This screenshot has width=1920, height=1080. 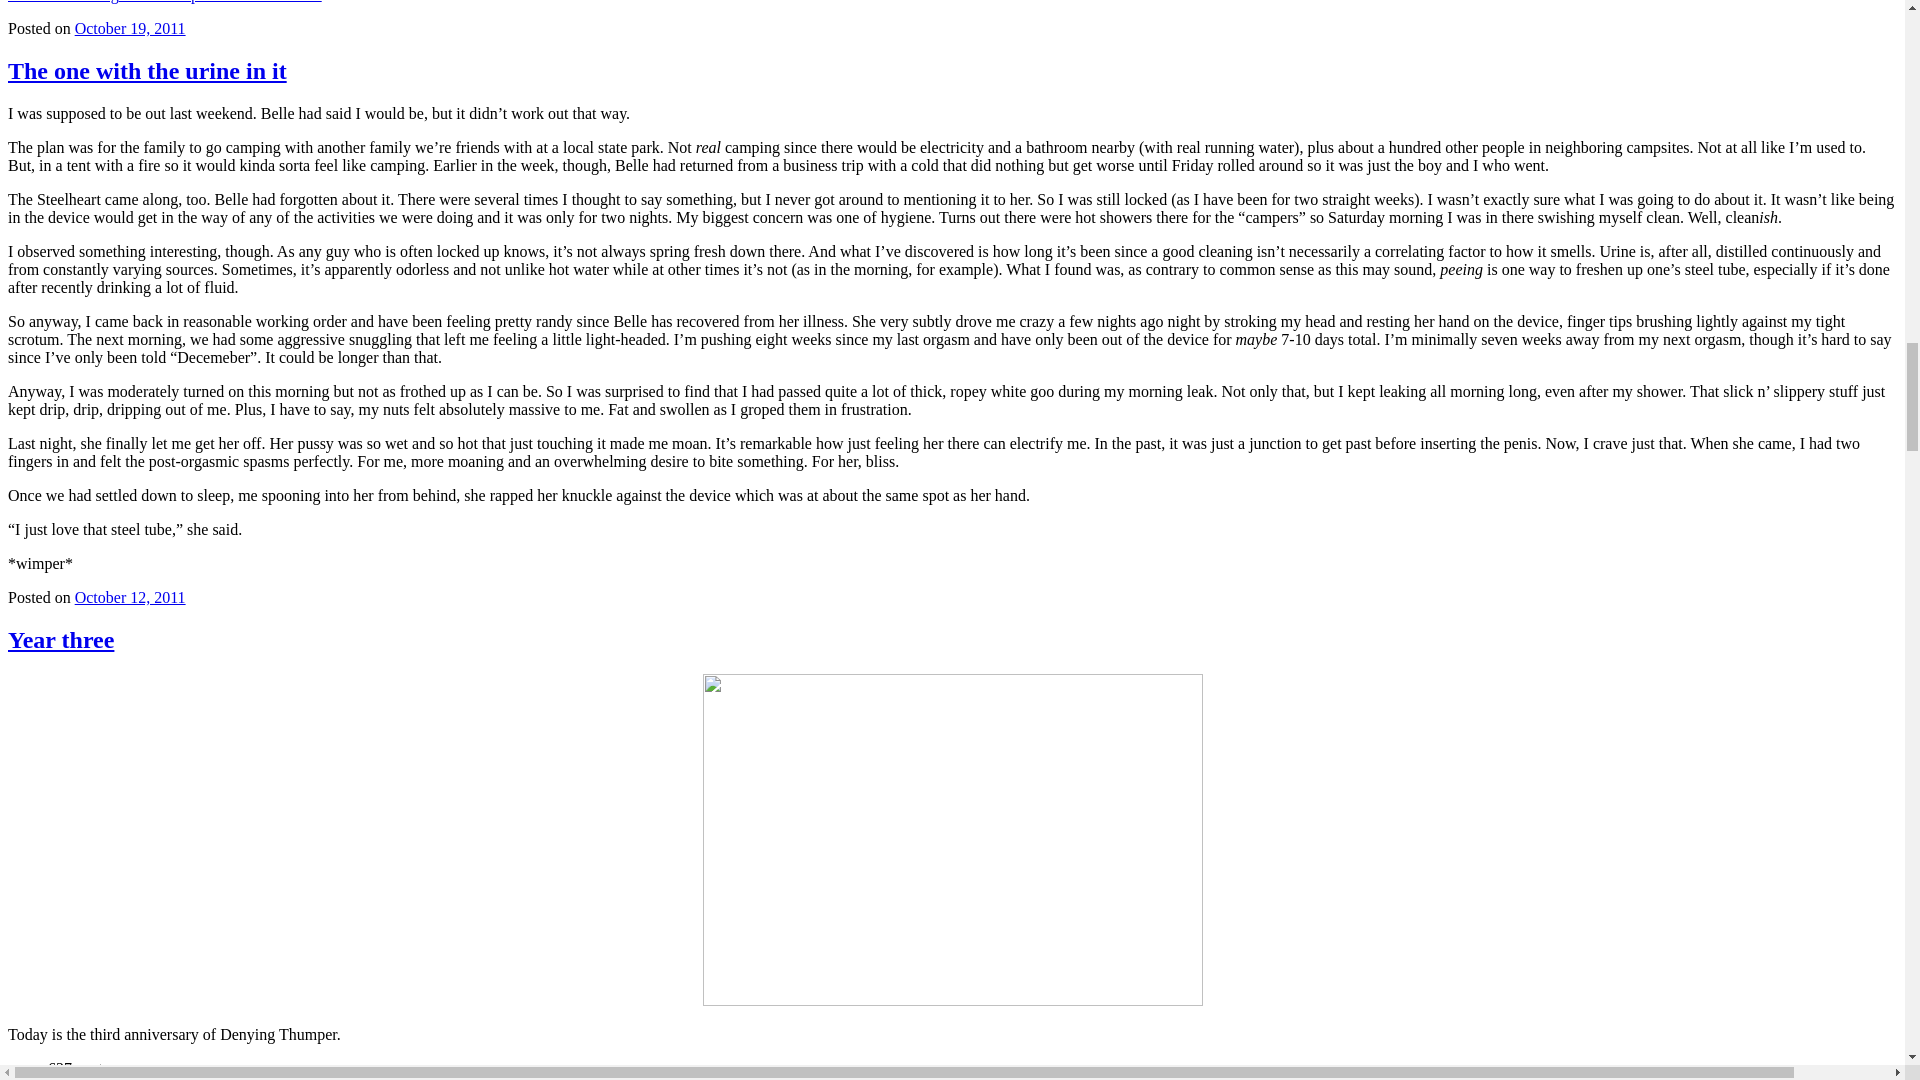 I want to click on Year three, so click(x=60, y=640).